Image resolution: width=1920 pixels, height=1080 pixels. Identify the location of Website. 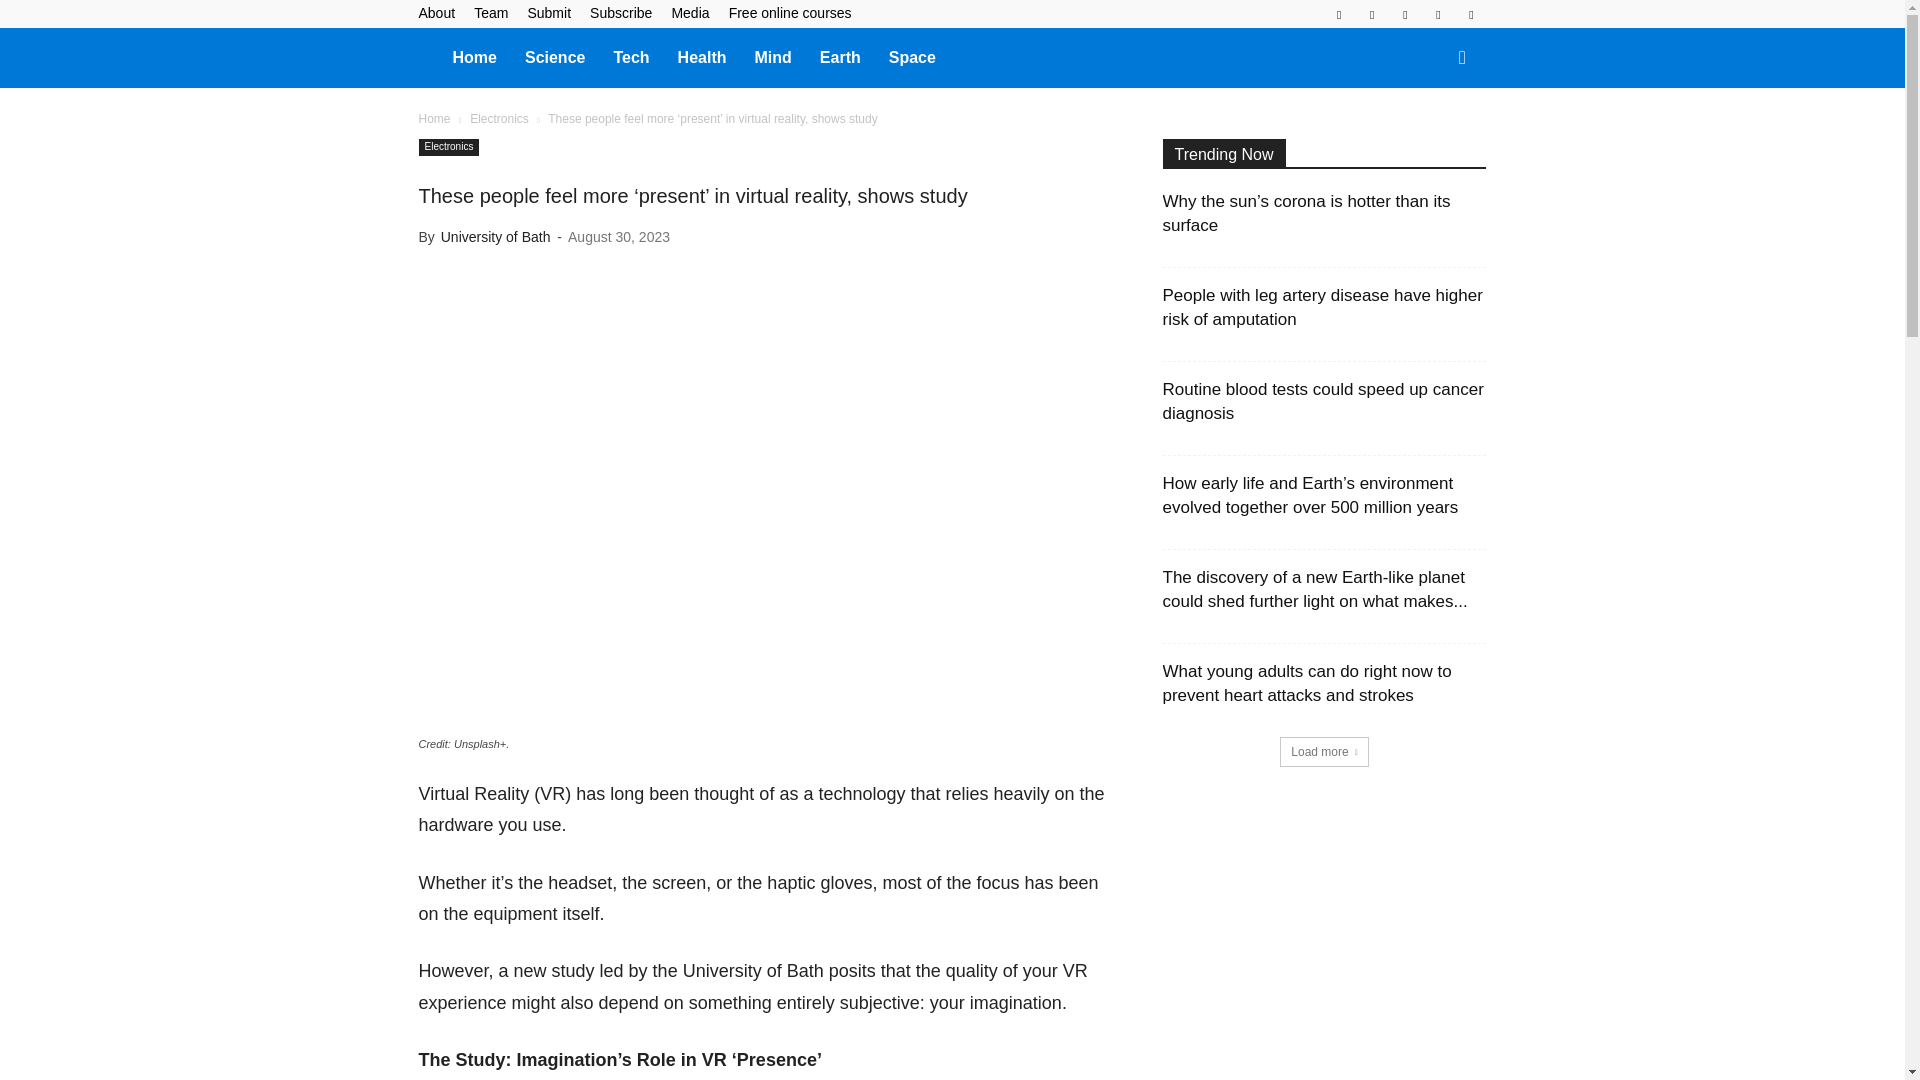
(1470, 14).